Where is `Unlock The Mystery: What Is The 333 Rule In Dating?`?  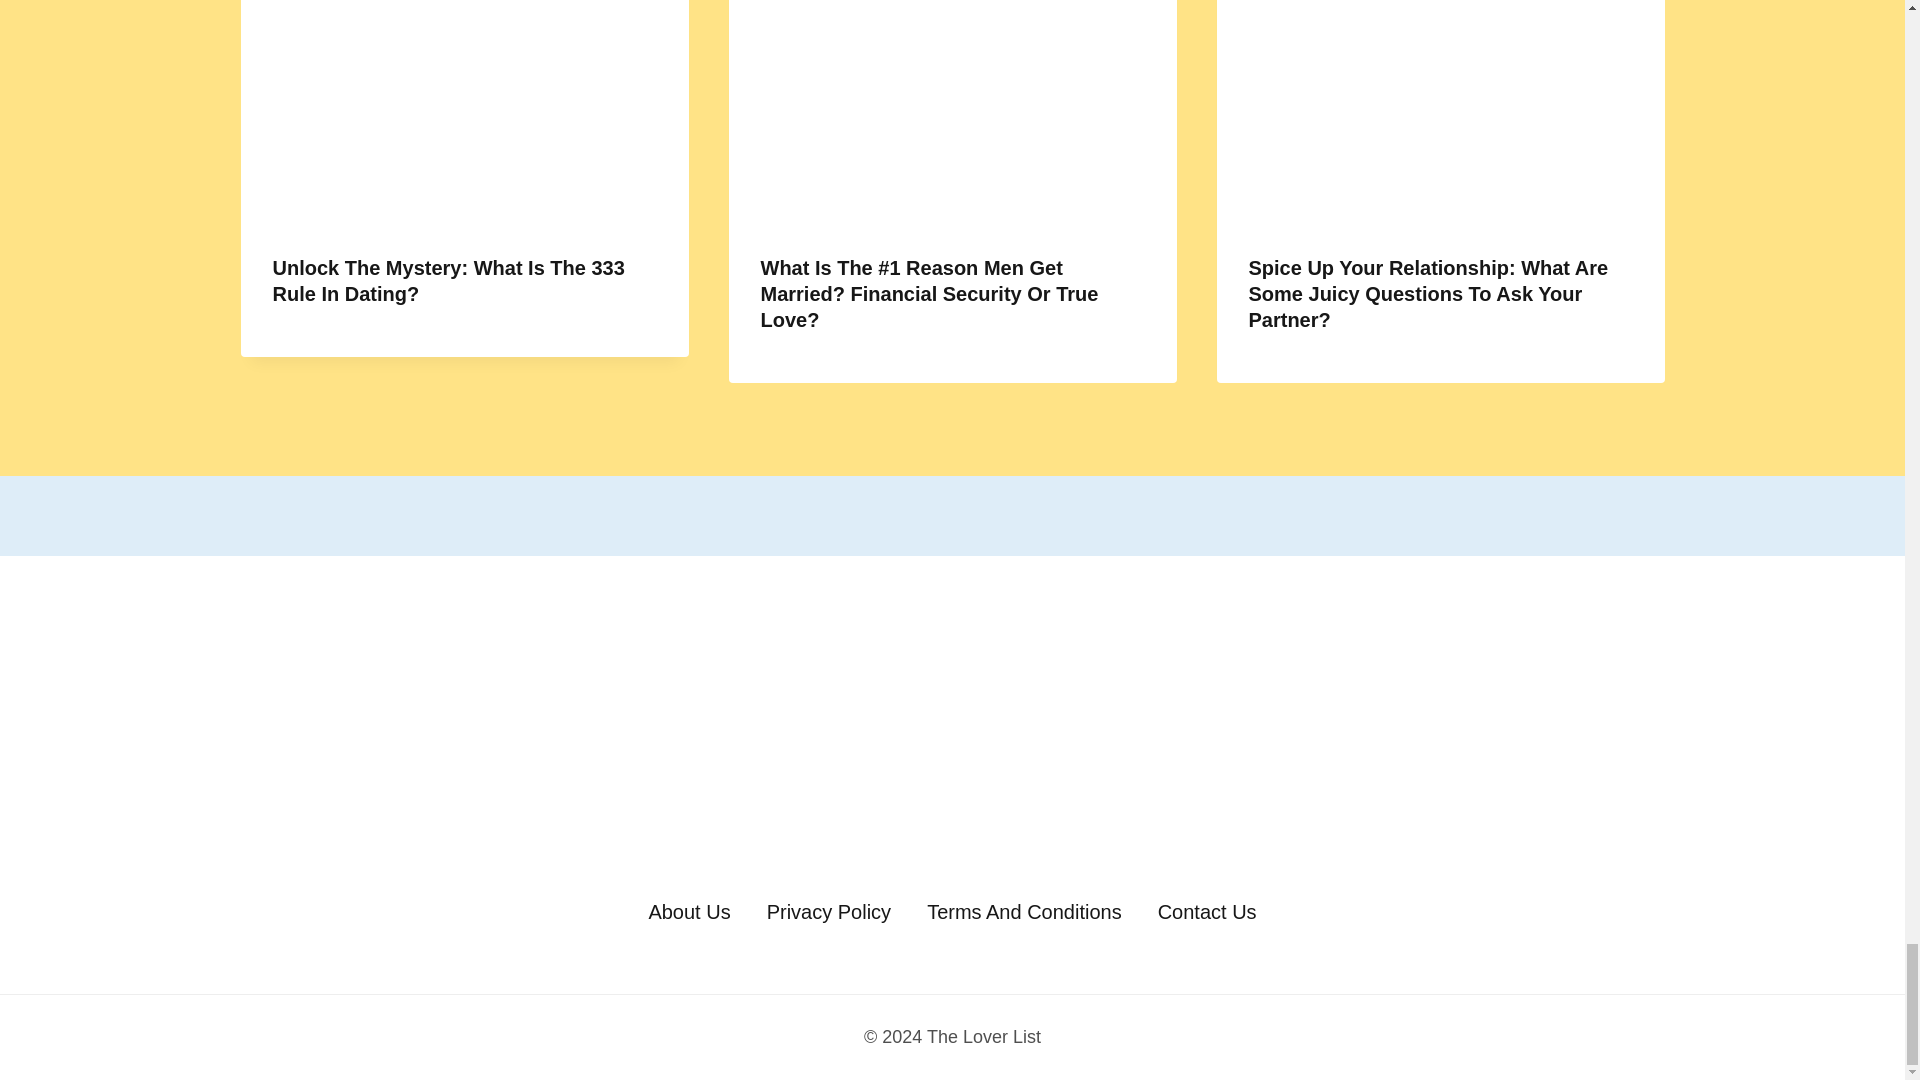 Unlock The Mystery: What Is The 333 Rule In Dating? is located at coordinates (448, 280).